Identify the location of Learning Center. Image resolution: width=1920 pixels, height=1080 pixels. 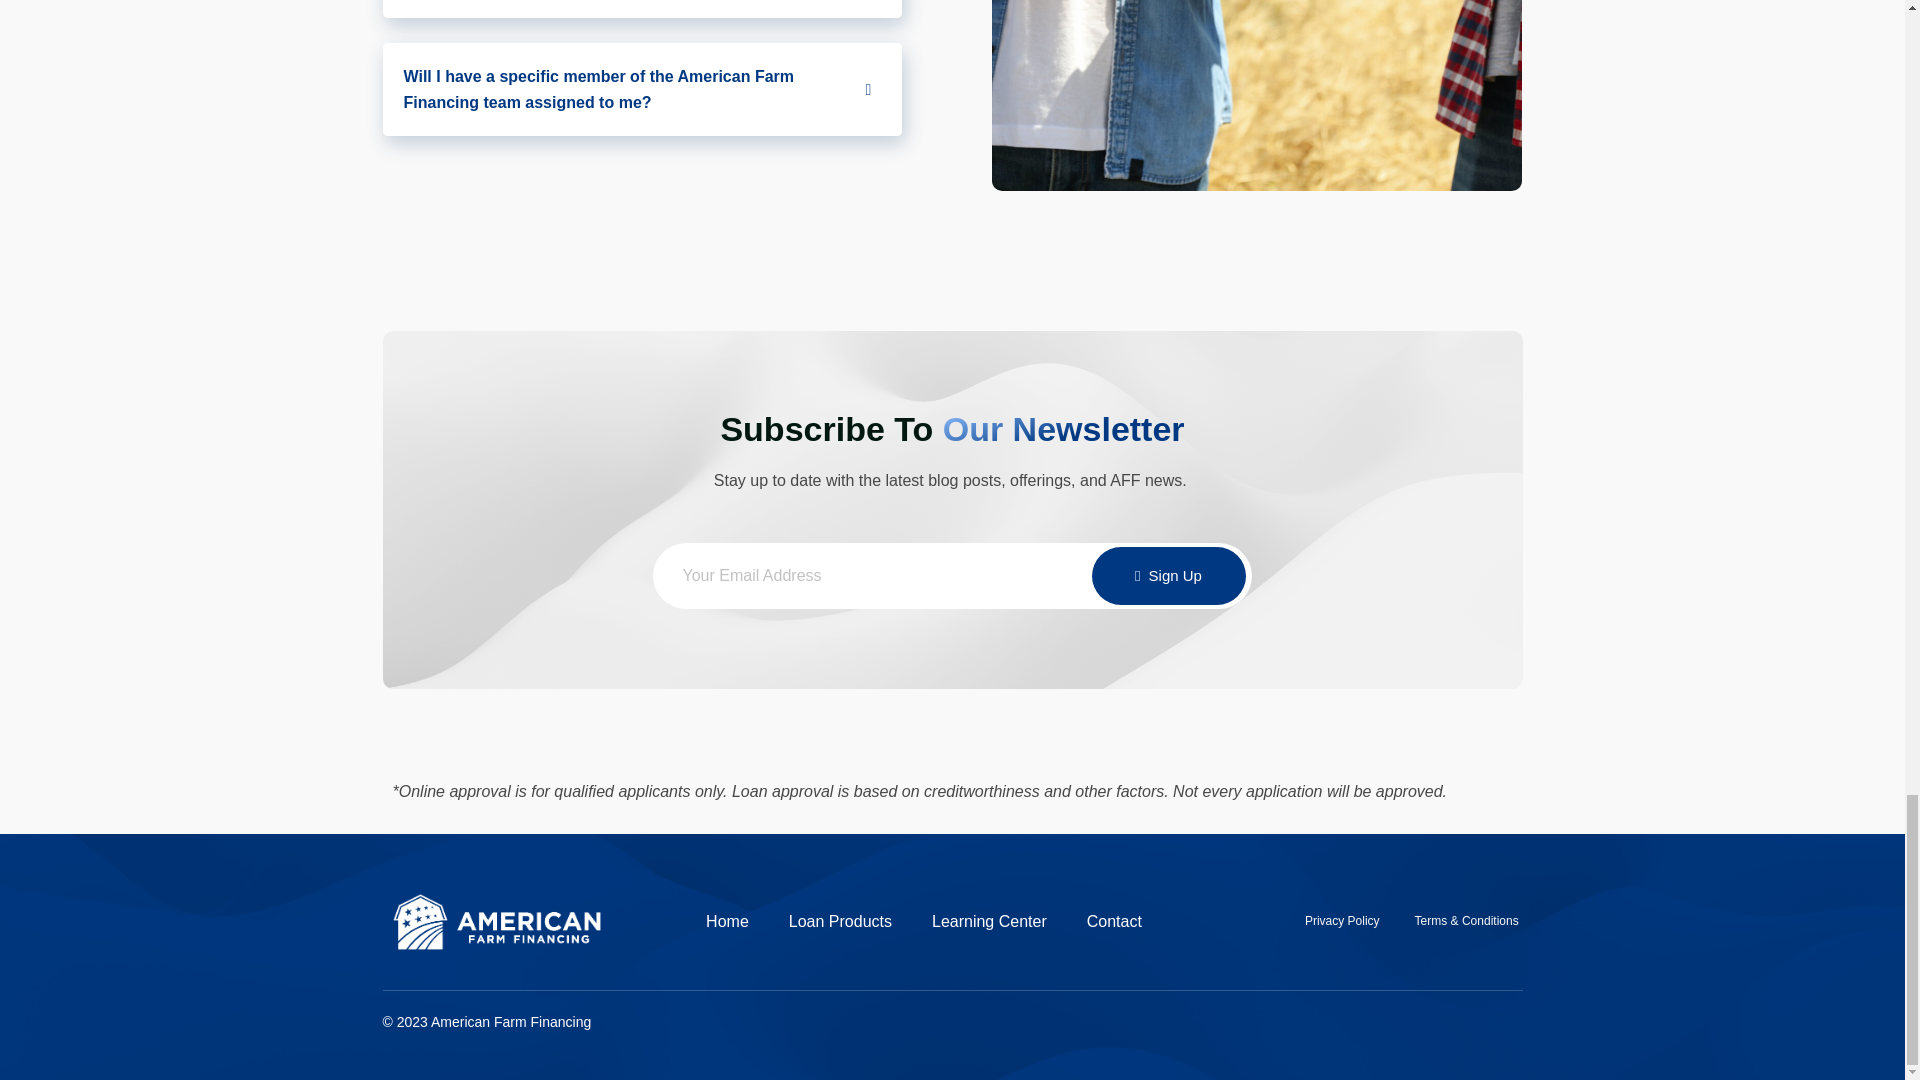
(988, 922).